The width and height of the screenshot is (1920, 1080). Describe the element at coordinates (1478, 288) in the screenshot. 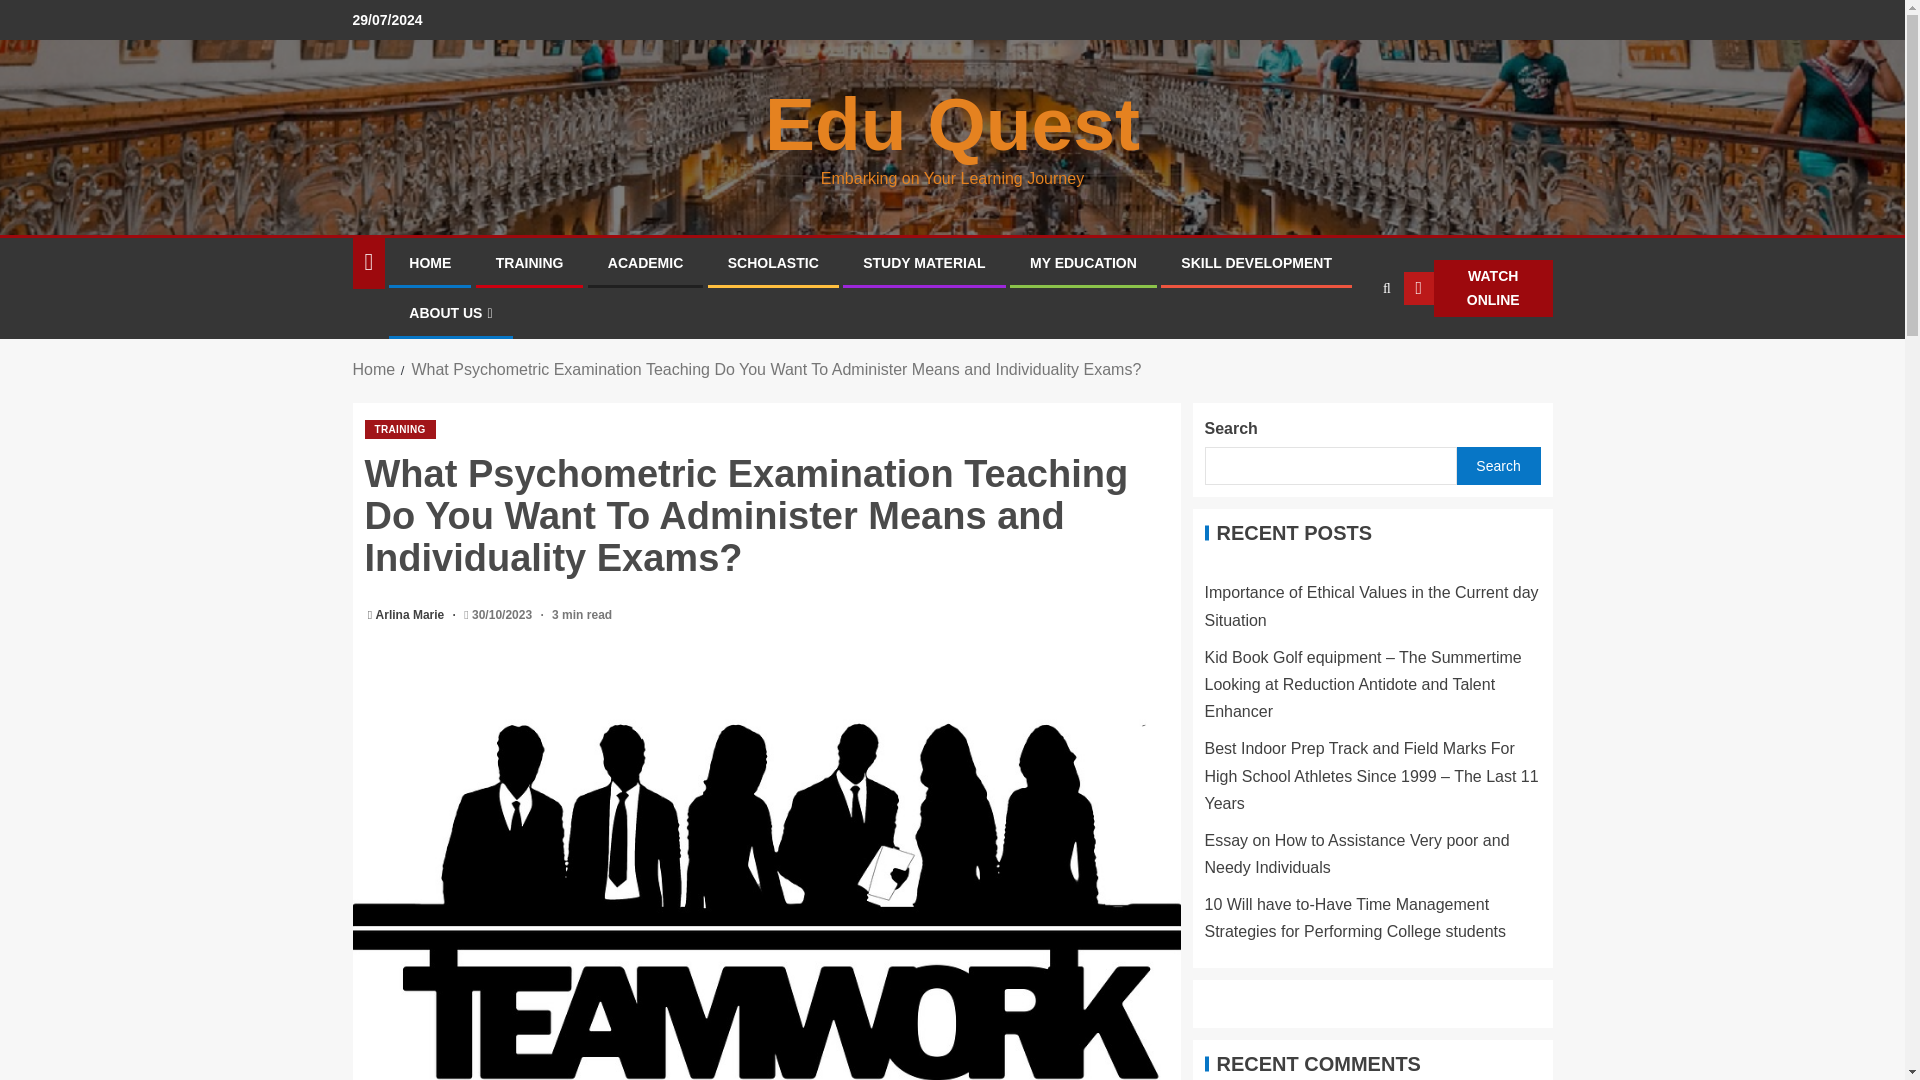

I see `WATCH ONLINE` at that location.